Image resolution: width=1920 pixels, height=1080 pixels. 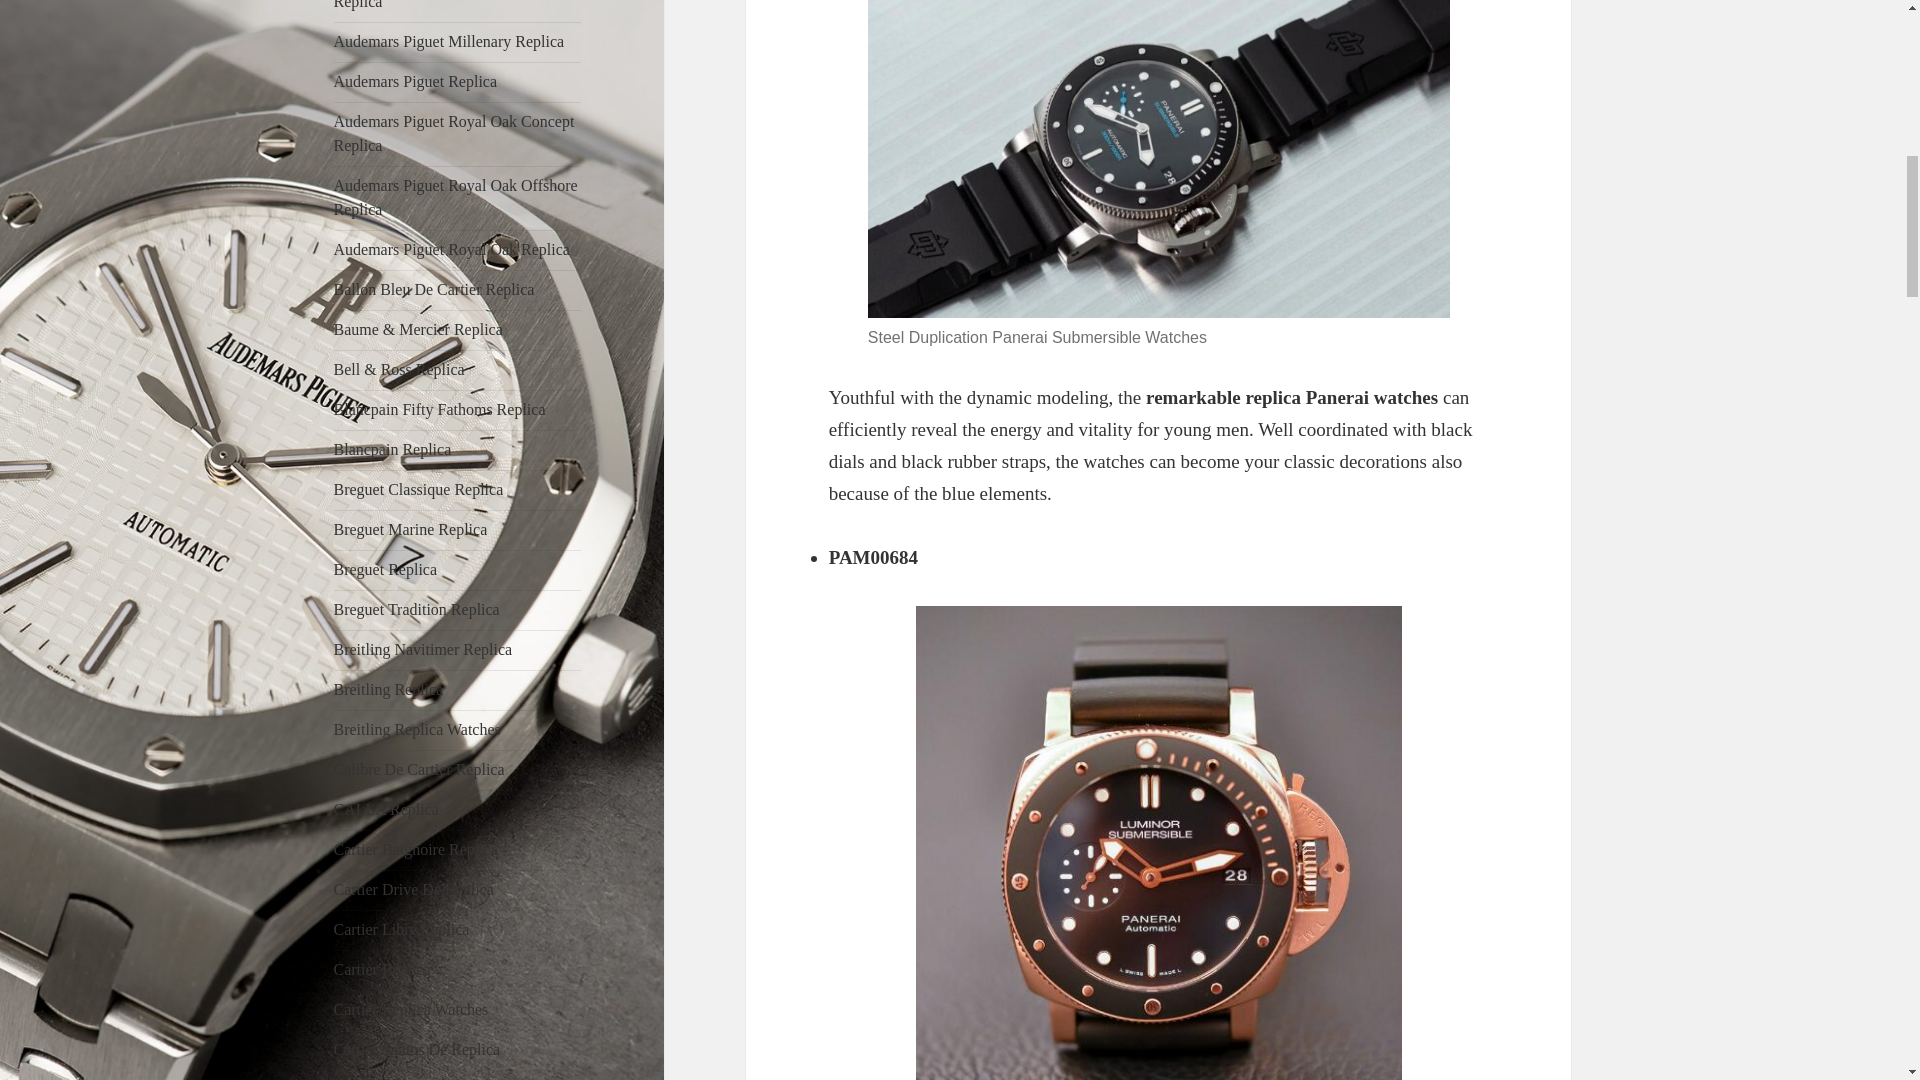 I want to click on Breguet Marine Replica, so click(x=410, y=528).